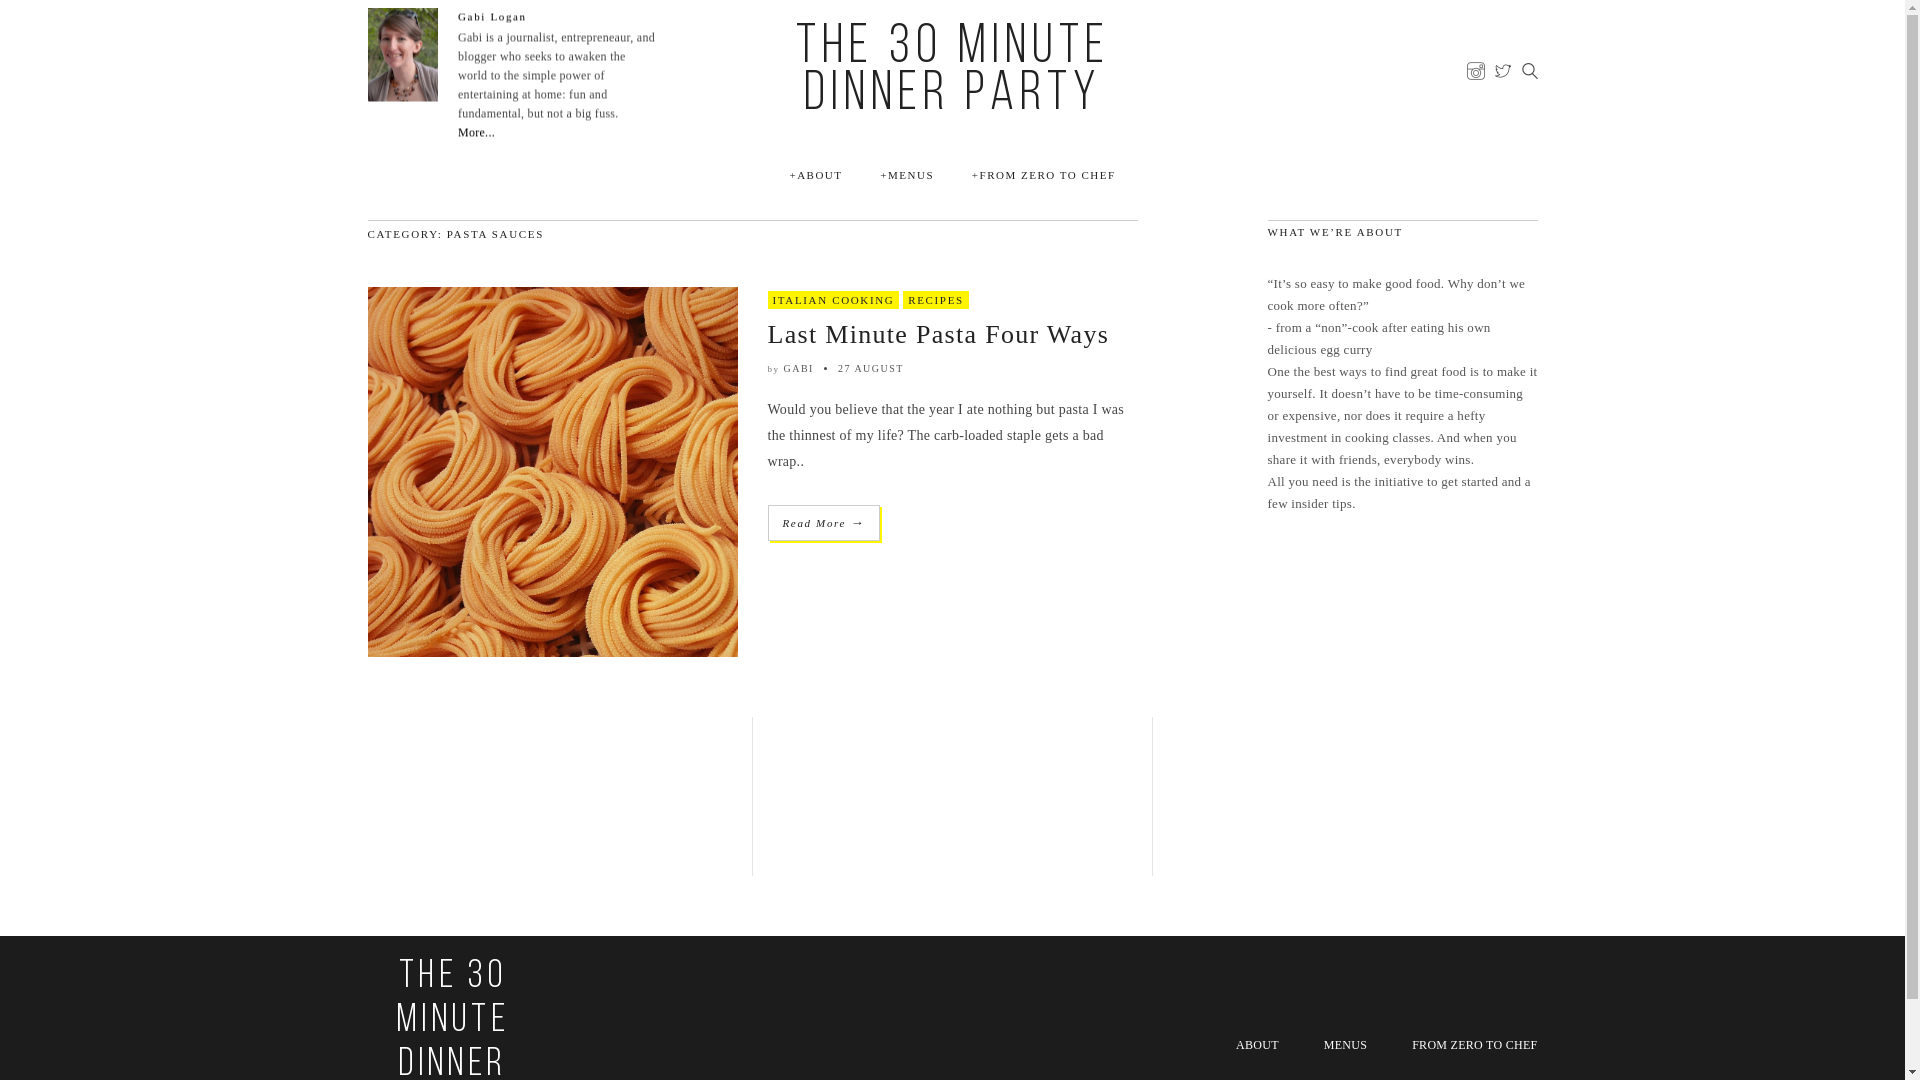 This screenshot has width=1920, height=1080. What do you see at coordinates (799, 368) in the screenshot?
I see `GABI` at bounding box center [799, 368].